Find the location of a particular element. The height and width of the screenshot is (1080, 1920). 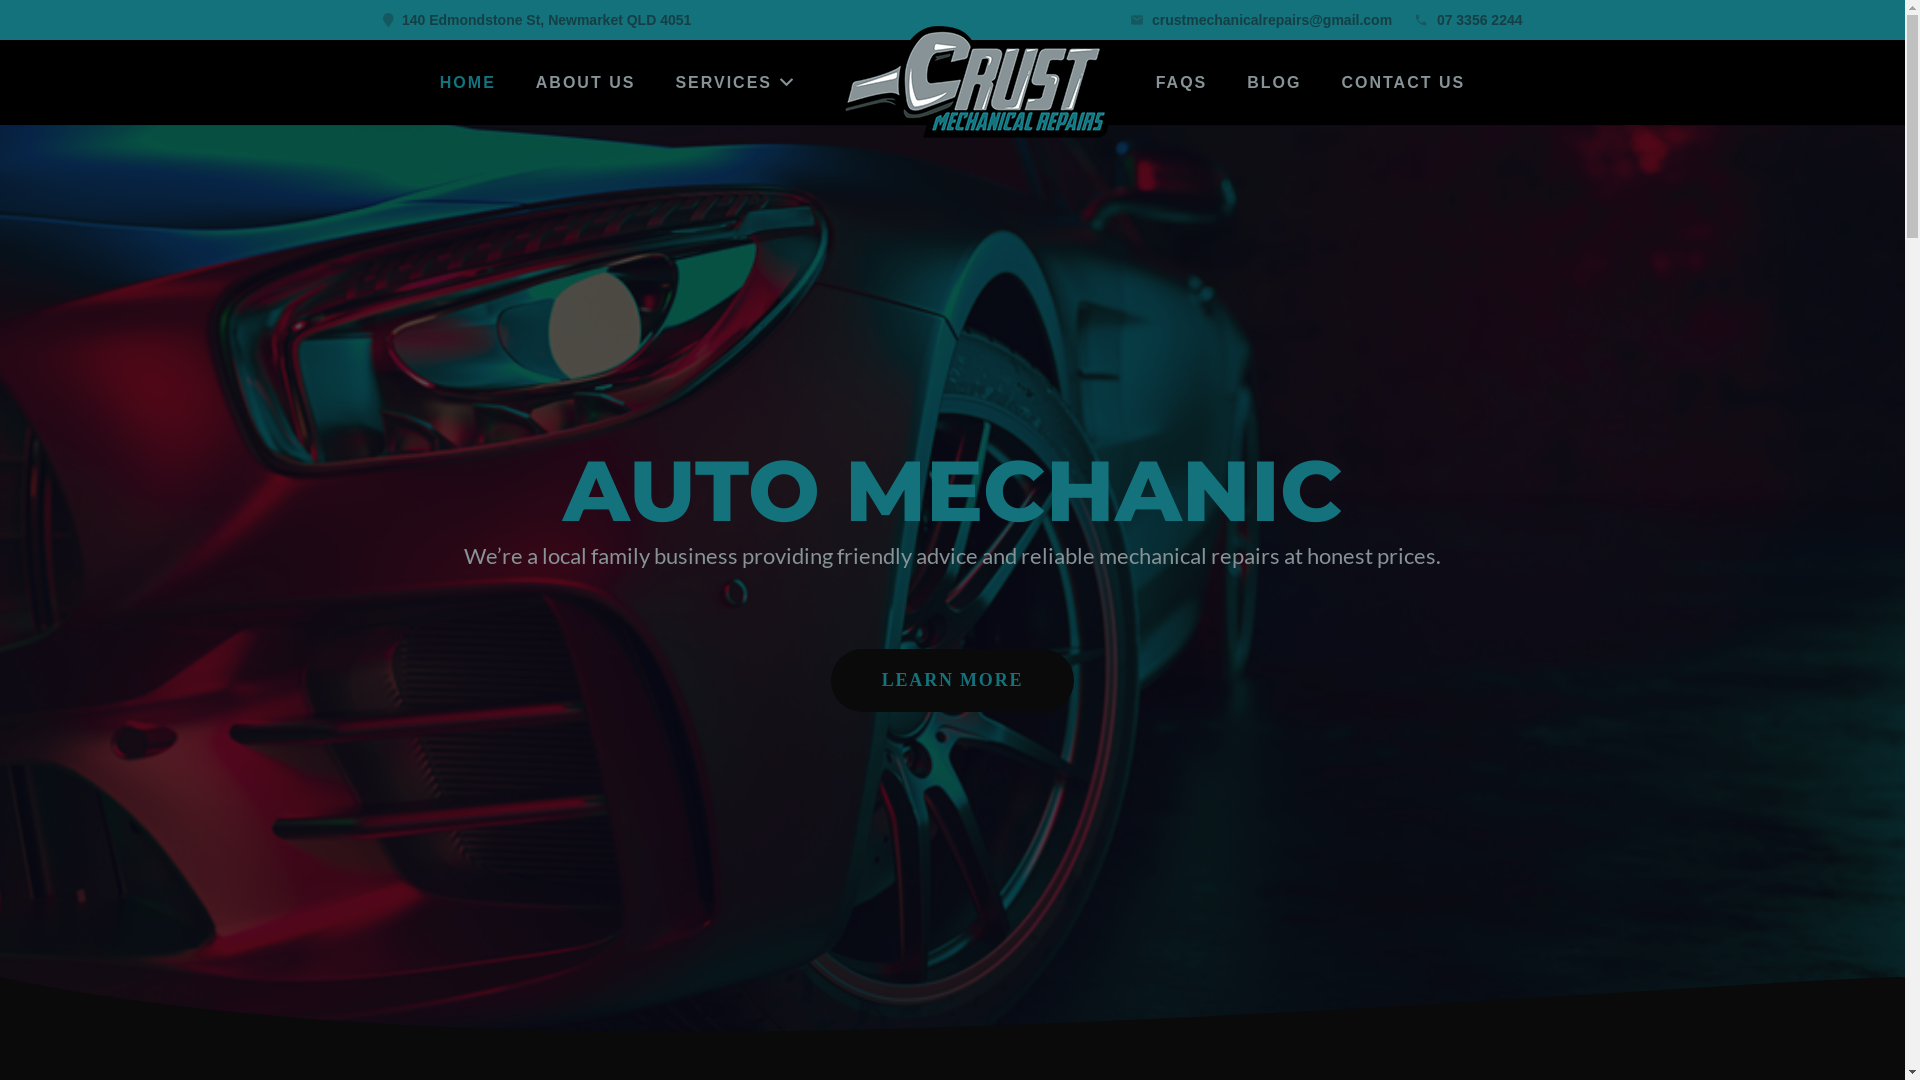

LEARN MORE is located at coordinates (952, 680).